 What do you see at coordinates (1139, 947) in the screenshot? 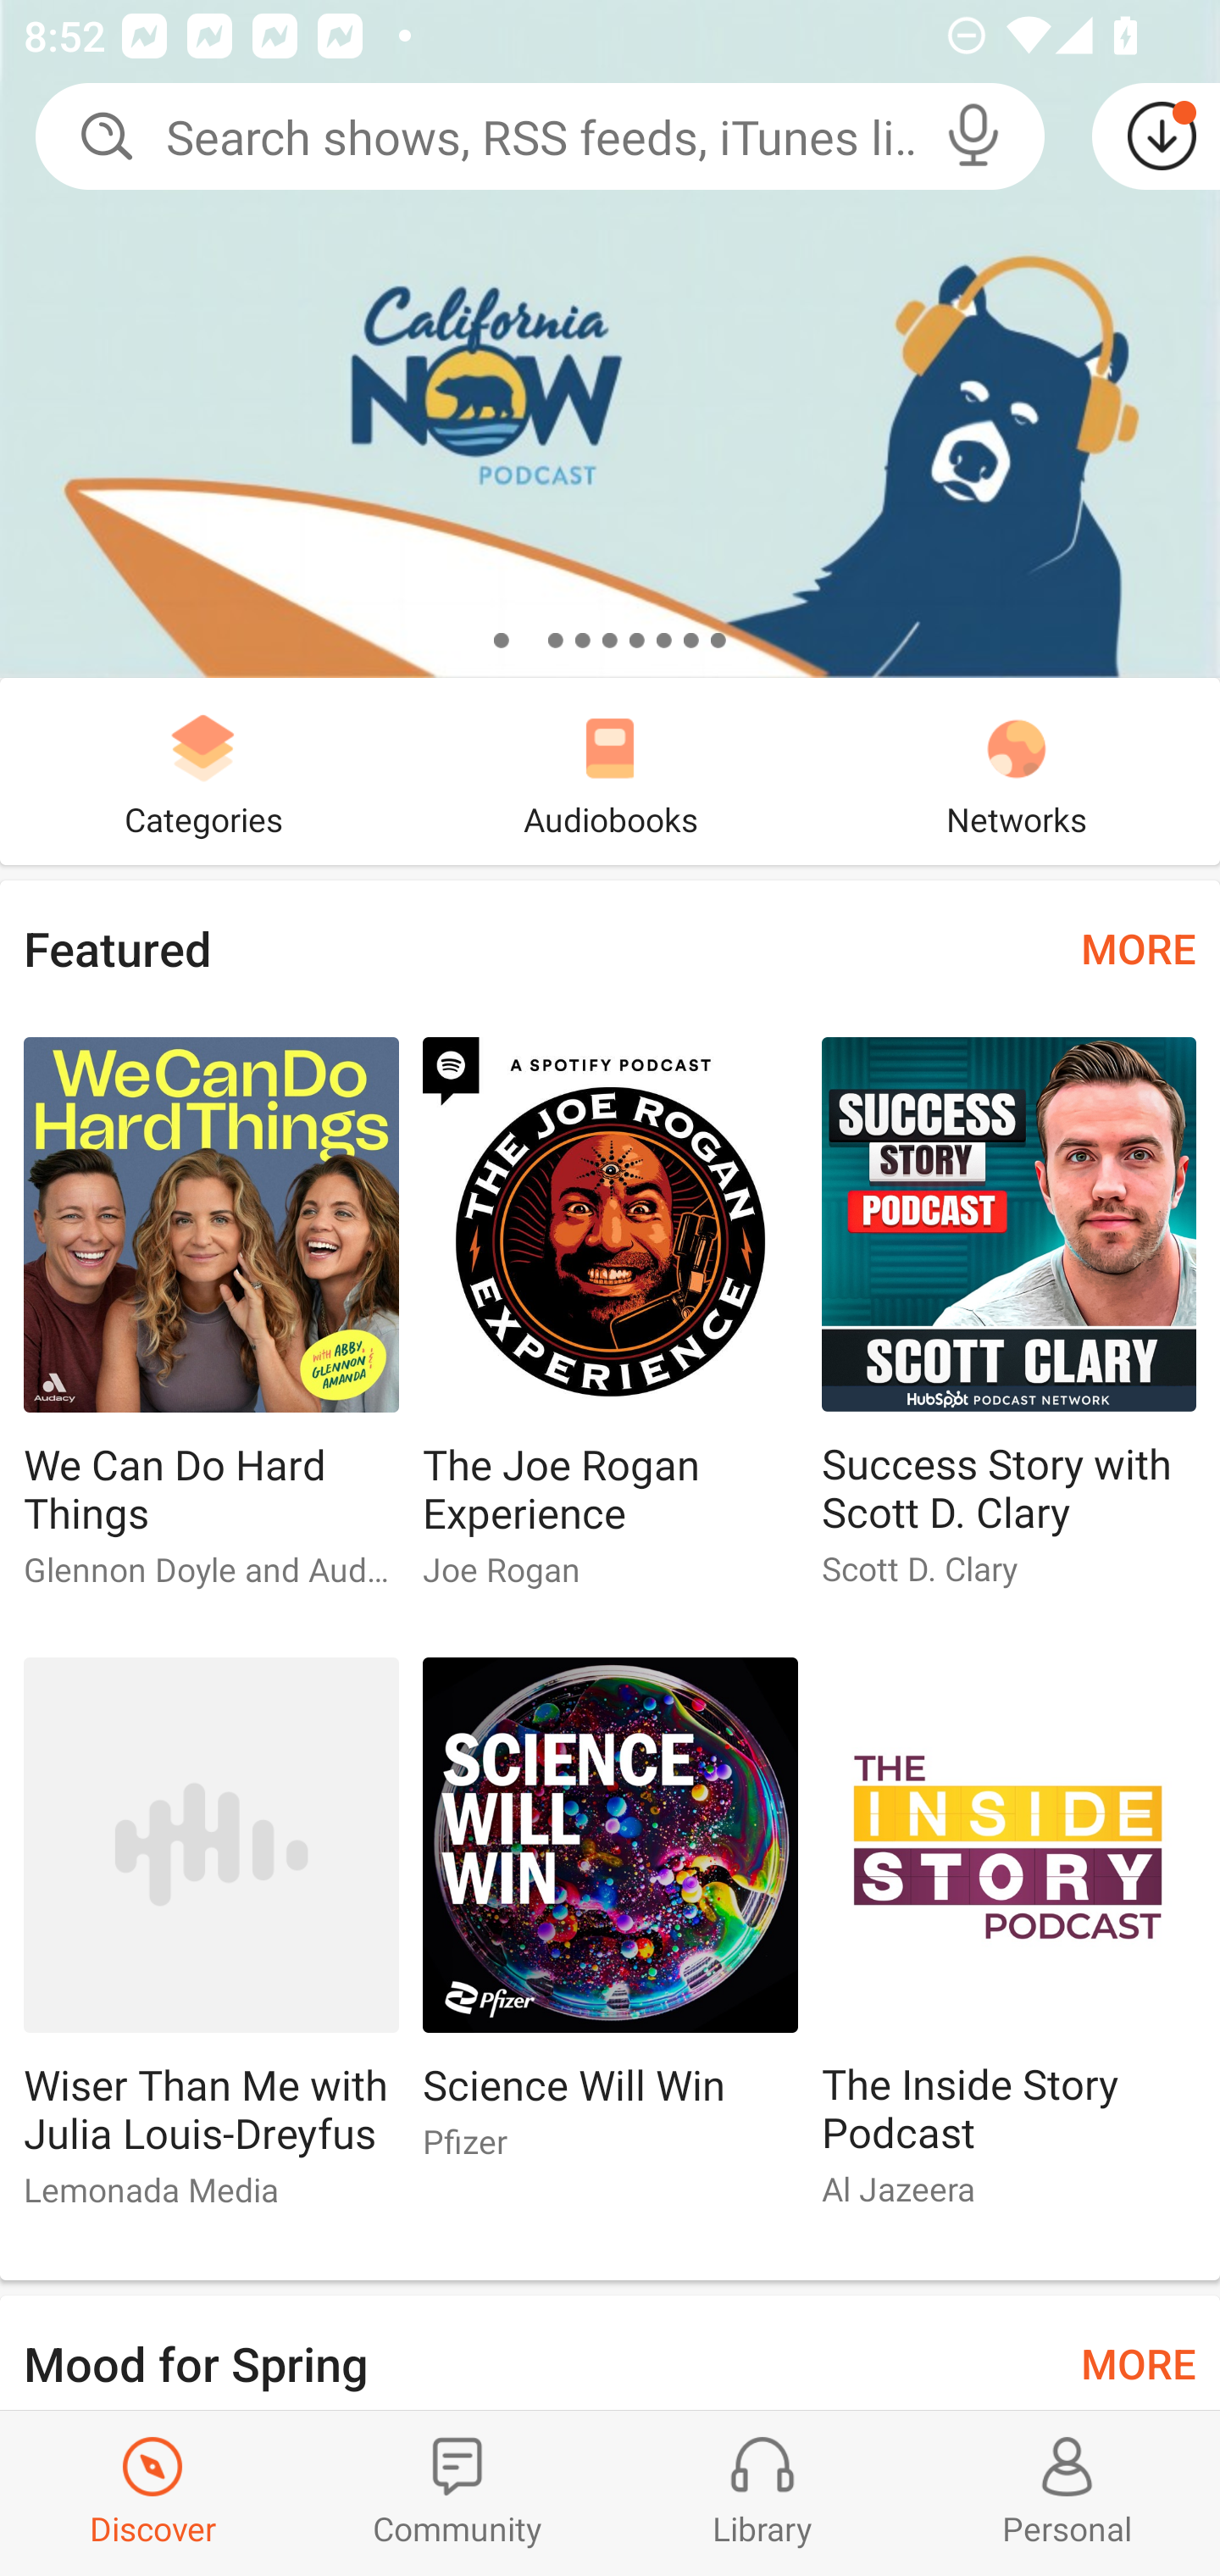
I see `MORE` at bounding box center [1139, 947].